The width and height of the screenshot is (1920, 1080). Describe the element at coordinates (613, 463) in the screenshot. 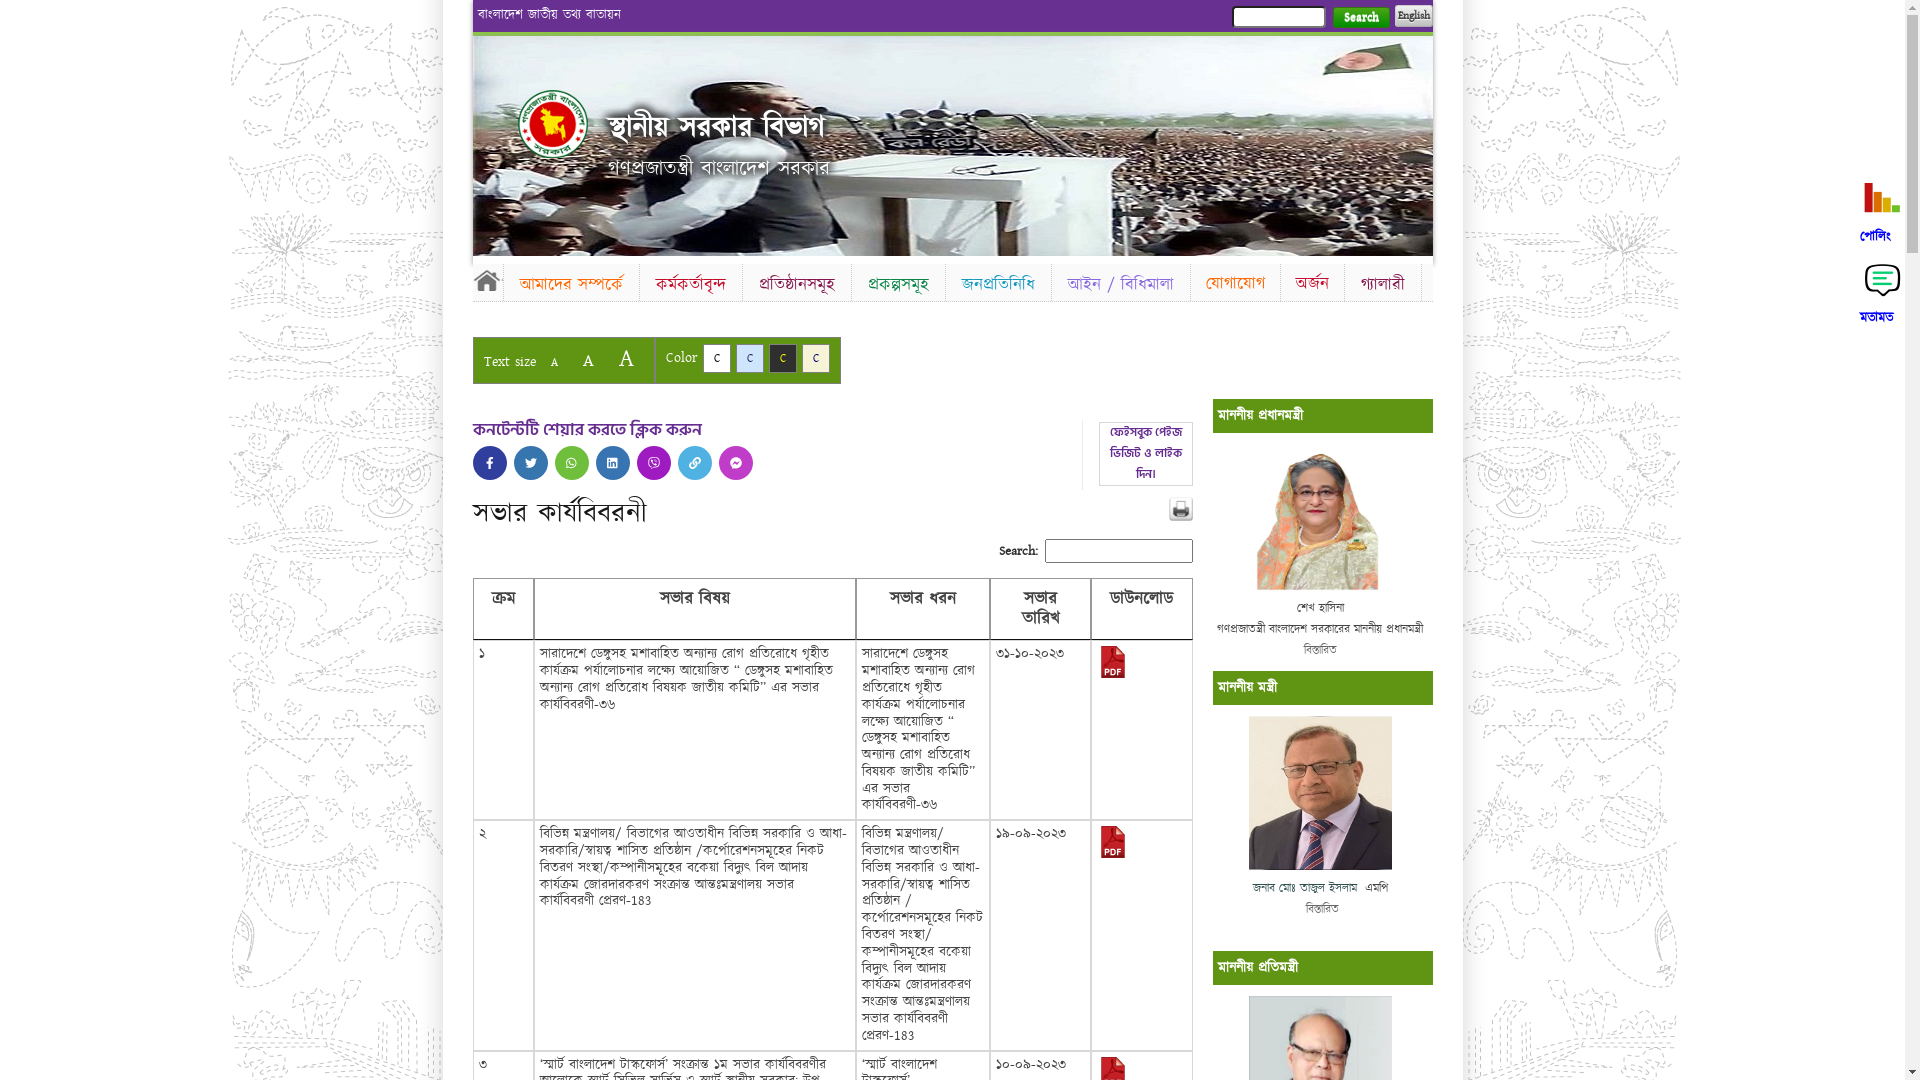

I see `
    
    ` at that location.